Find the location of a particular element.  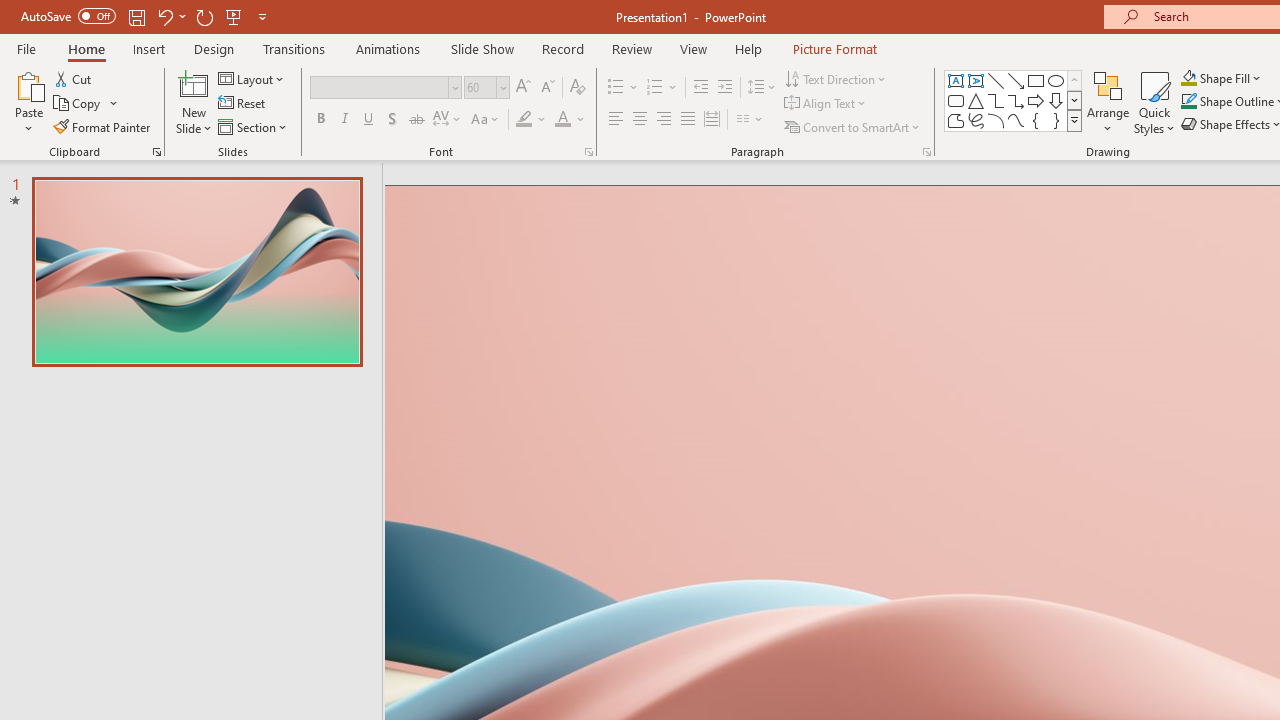

Review is located at coordinates (631, 48).